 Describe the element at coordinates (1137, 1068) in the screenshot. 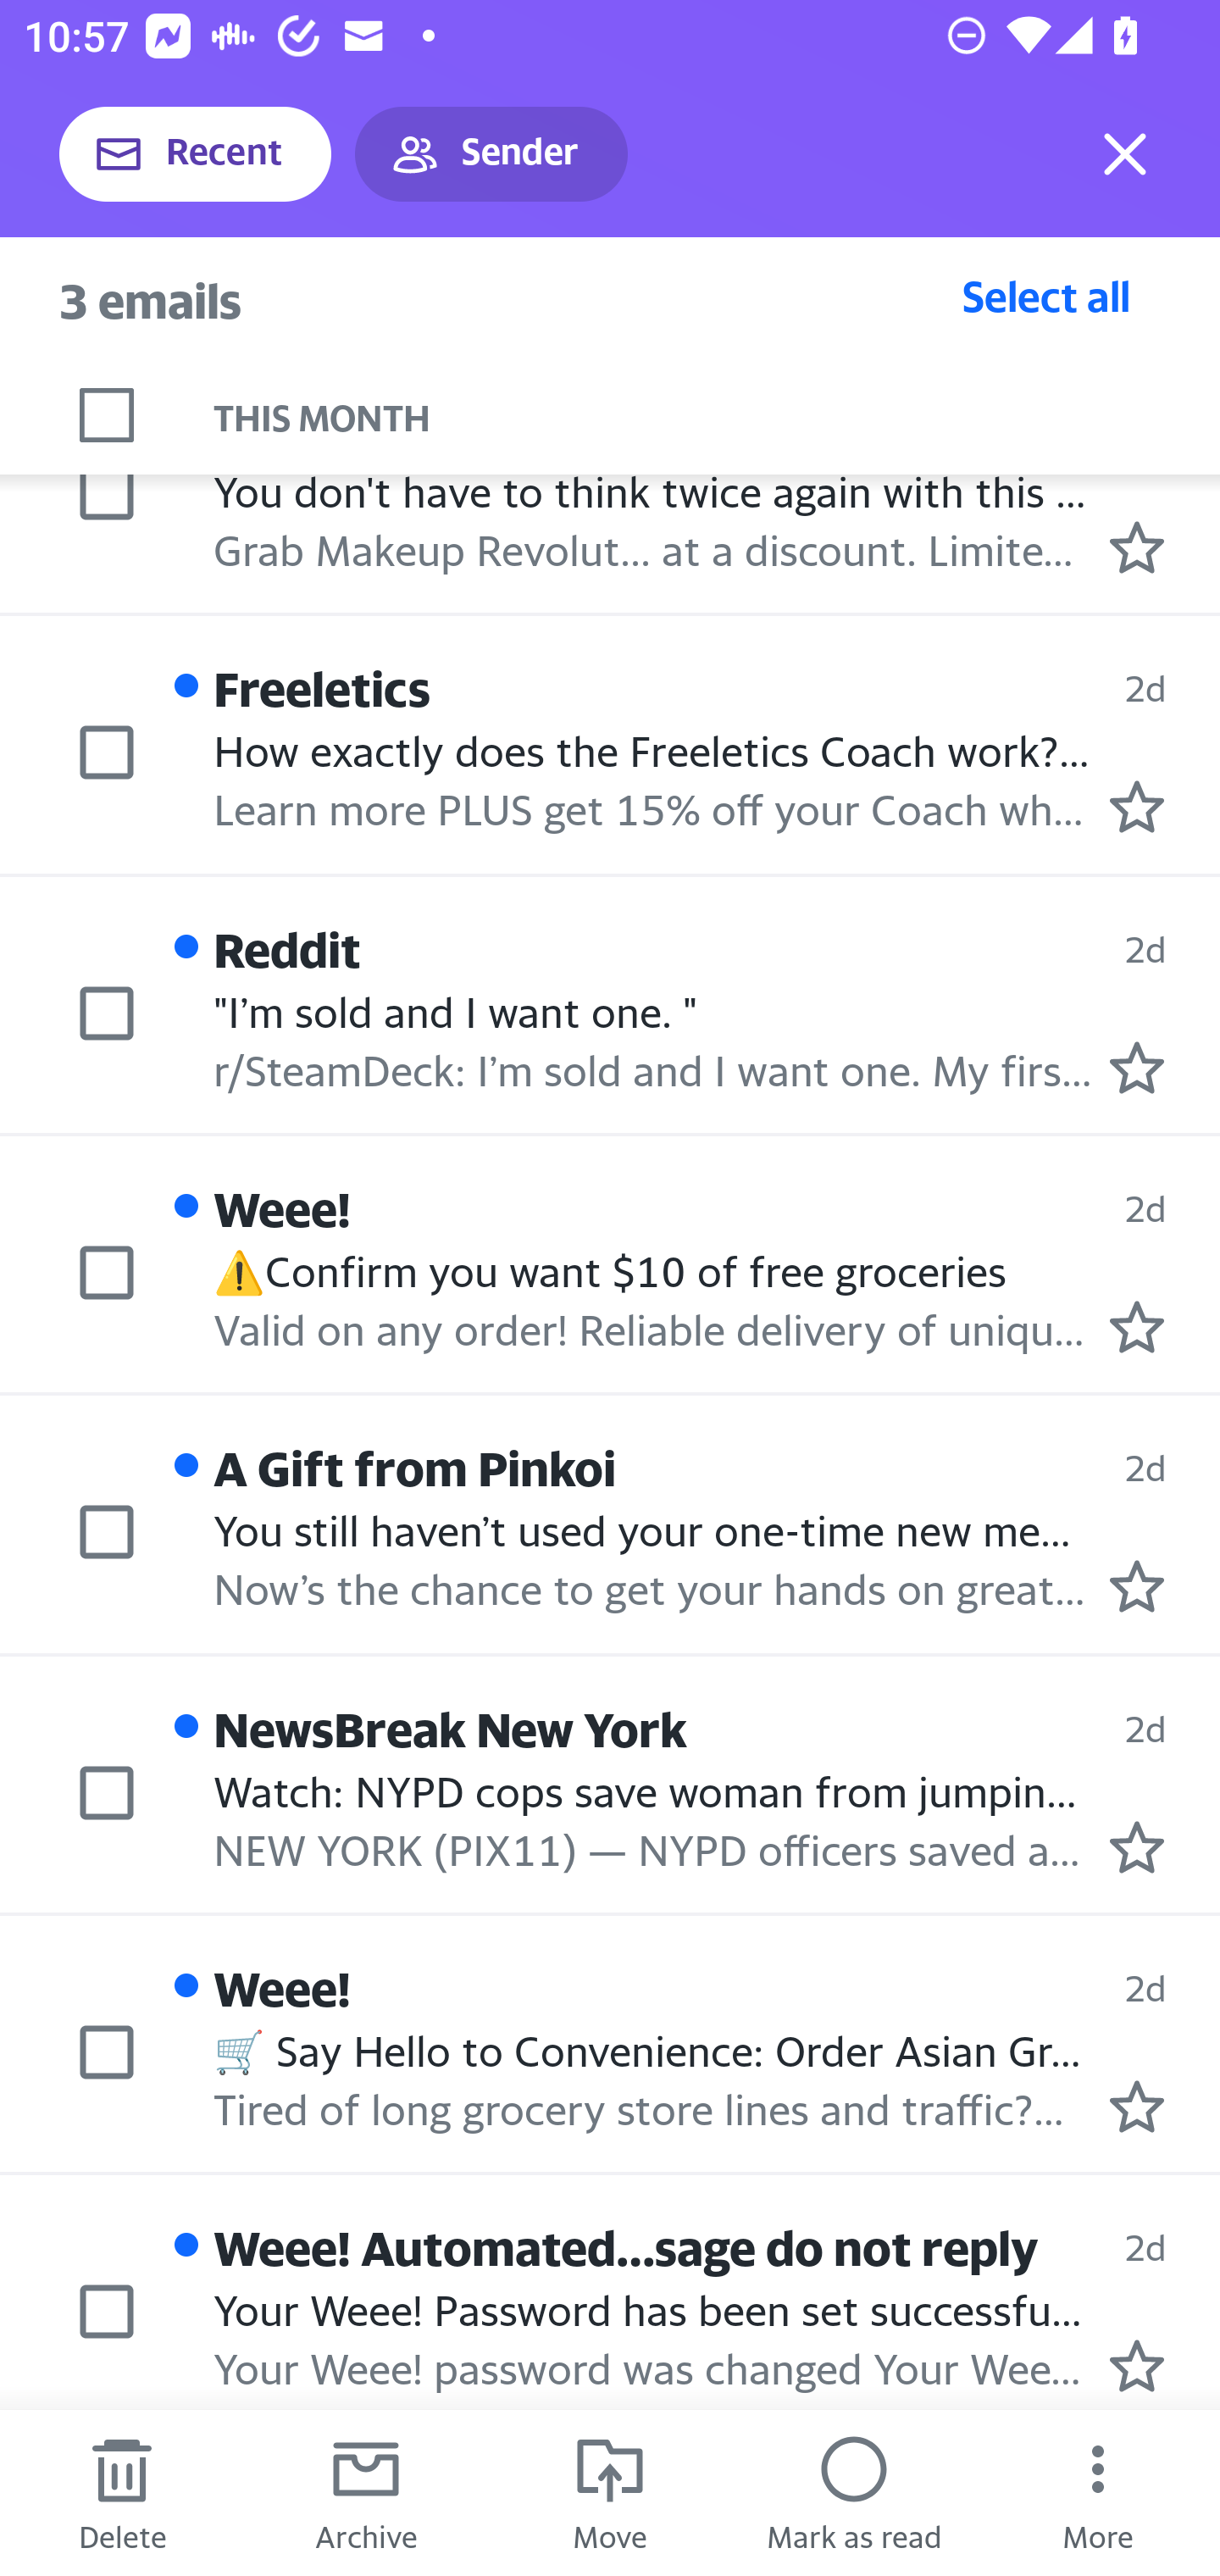

I see `Mark as starred.` at that location.